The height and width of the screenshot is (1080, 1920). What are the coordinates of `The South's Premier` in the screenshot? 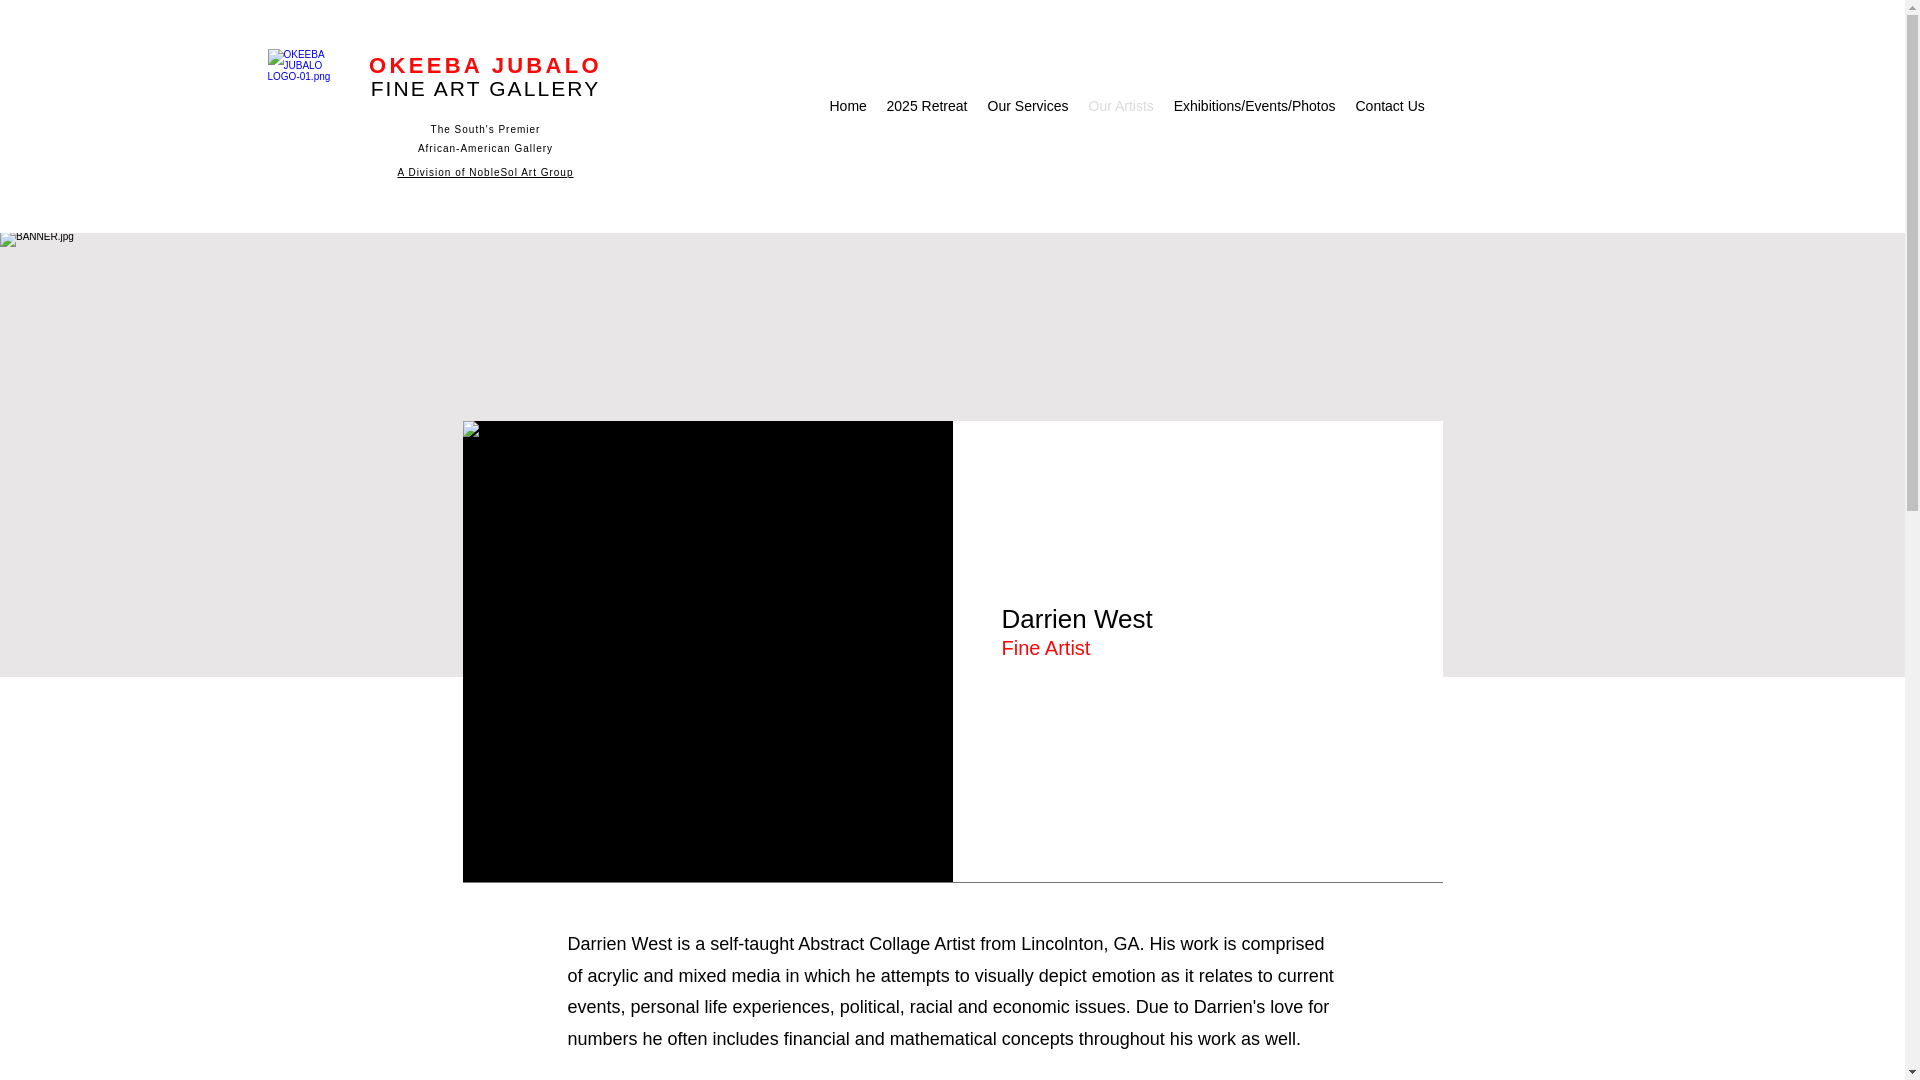 It's located at (486, 130).